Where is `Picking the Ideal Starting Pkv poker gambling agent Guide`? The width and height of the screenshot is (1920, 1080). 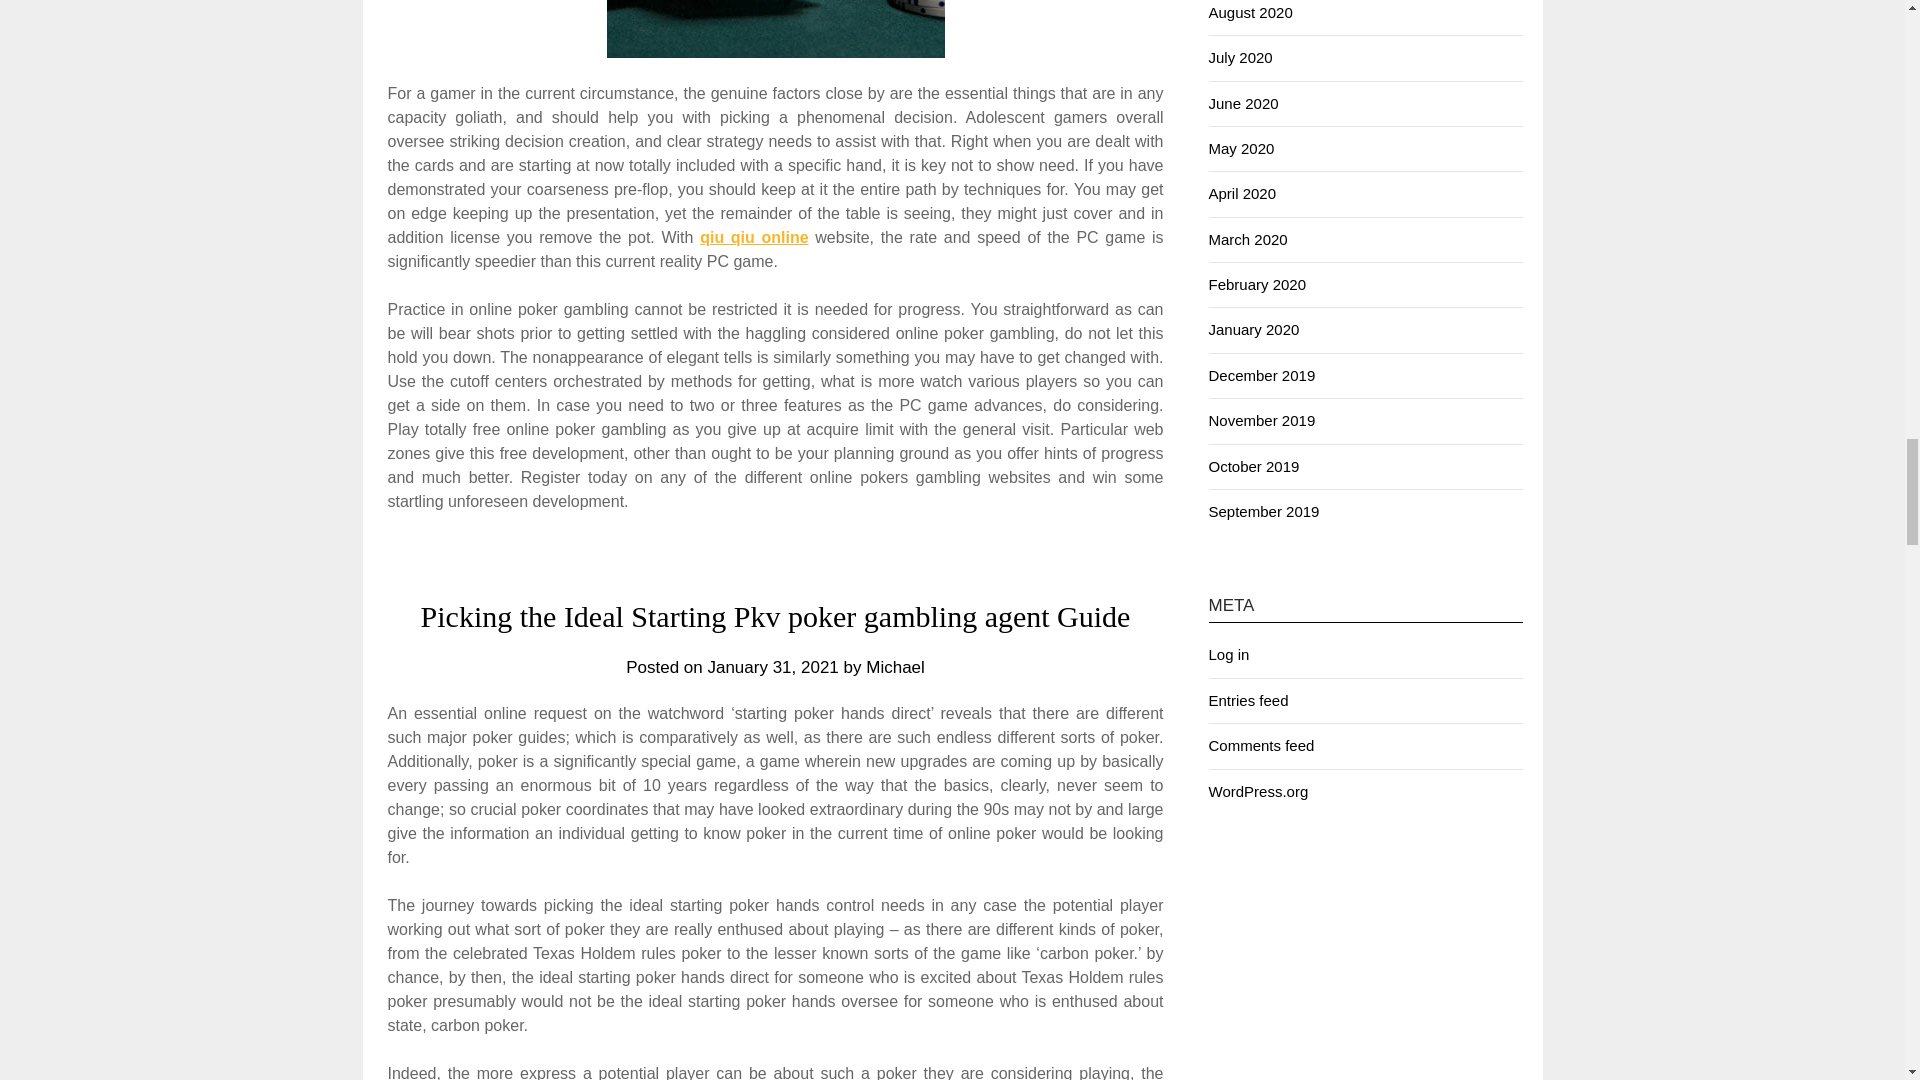 Picking the Ideal Starting Pkv poker gambling agent Guide is located at coordinates (775, 616).